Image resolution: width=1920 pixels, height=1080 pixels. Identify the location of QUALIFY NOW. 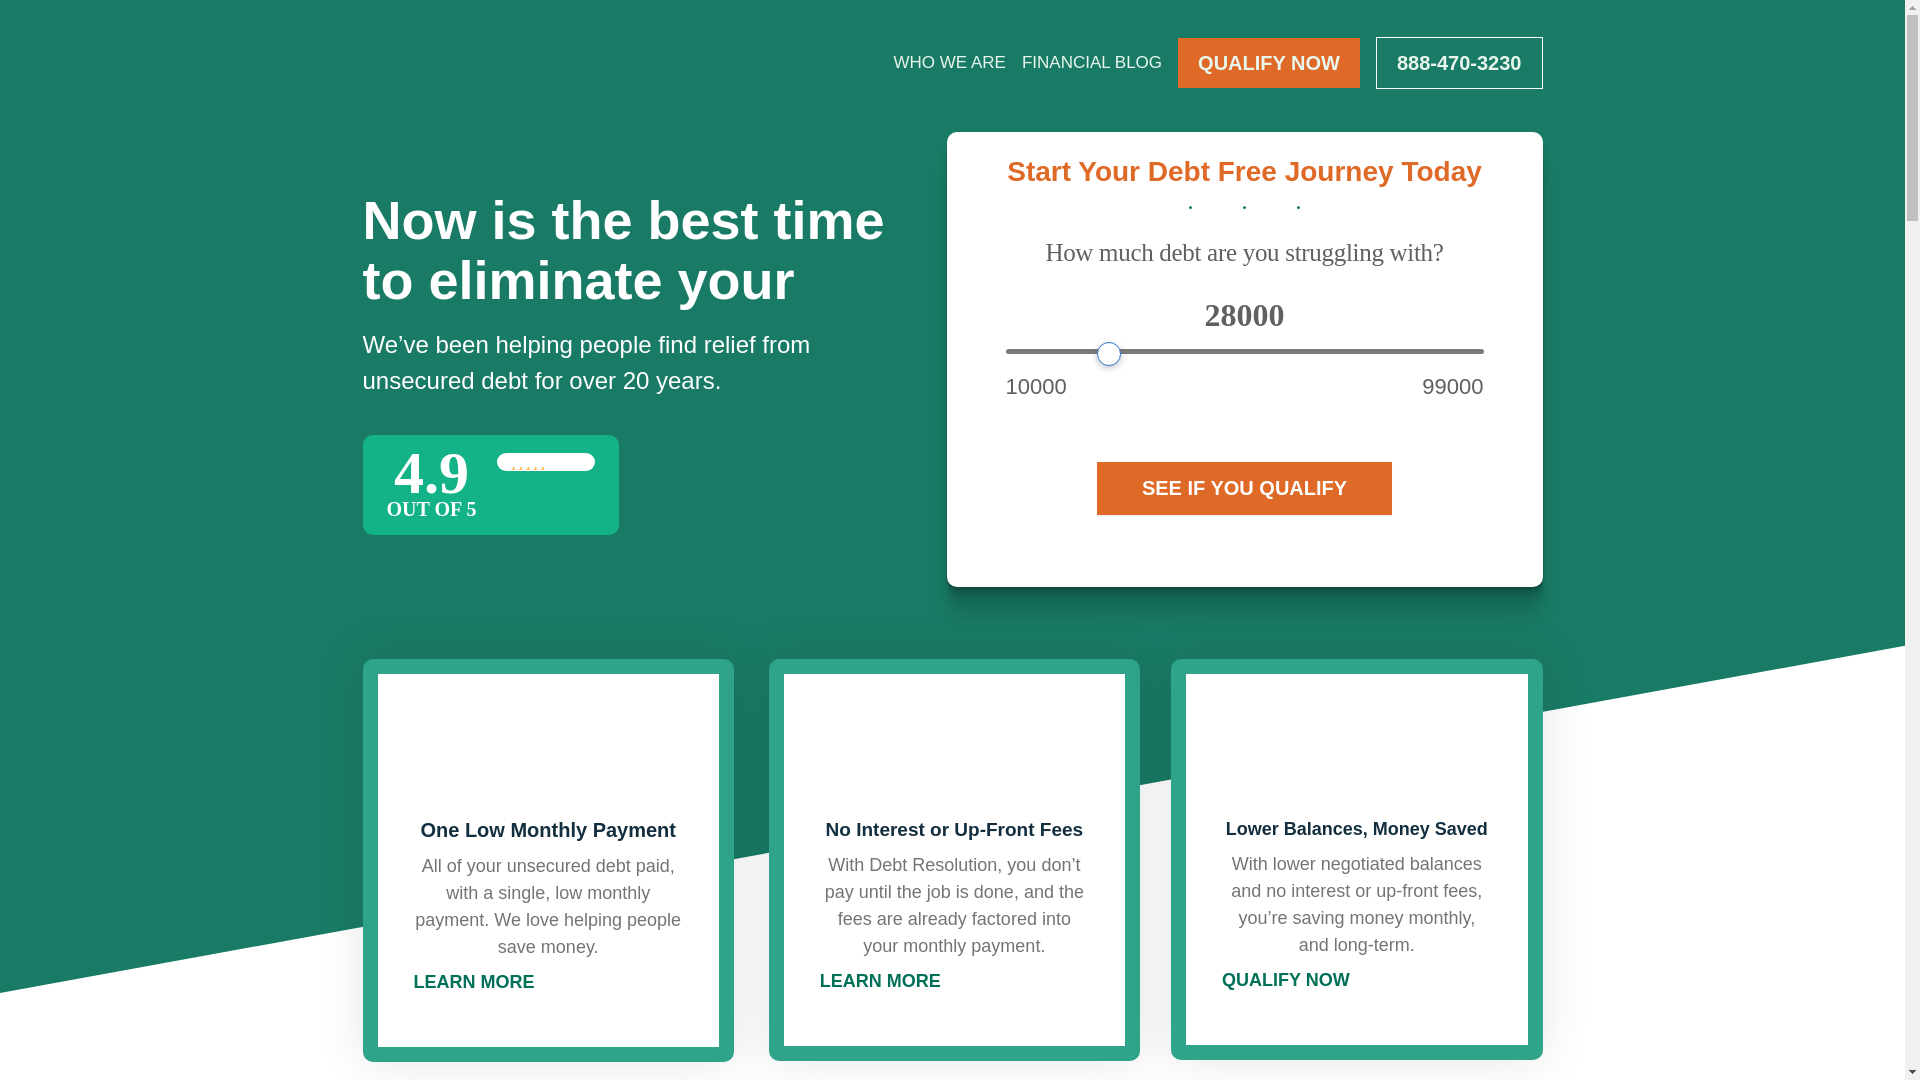
(1269, 62).